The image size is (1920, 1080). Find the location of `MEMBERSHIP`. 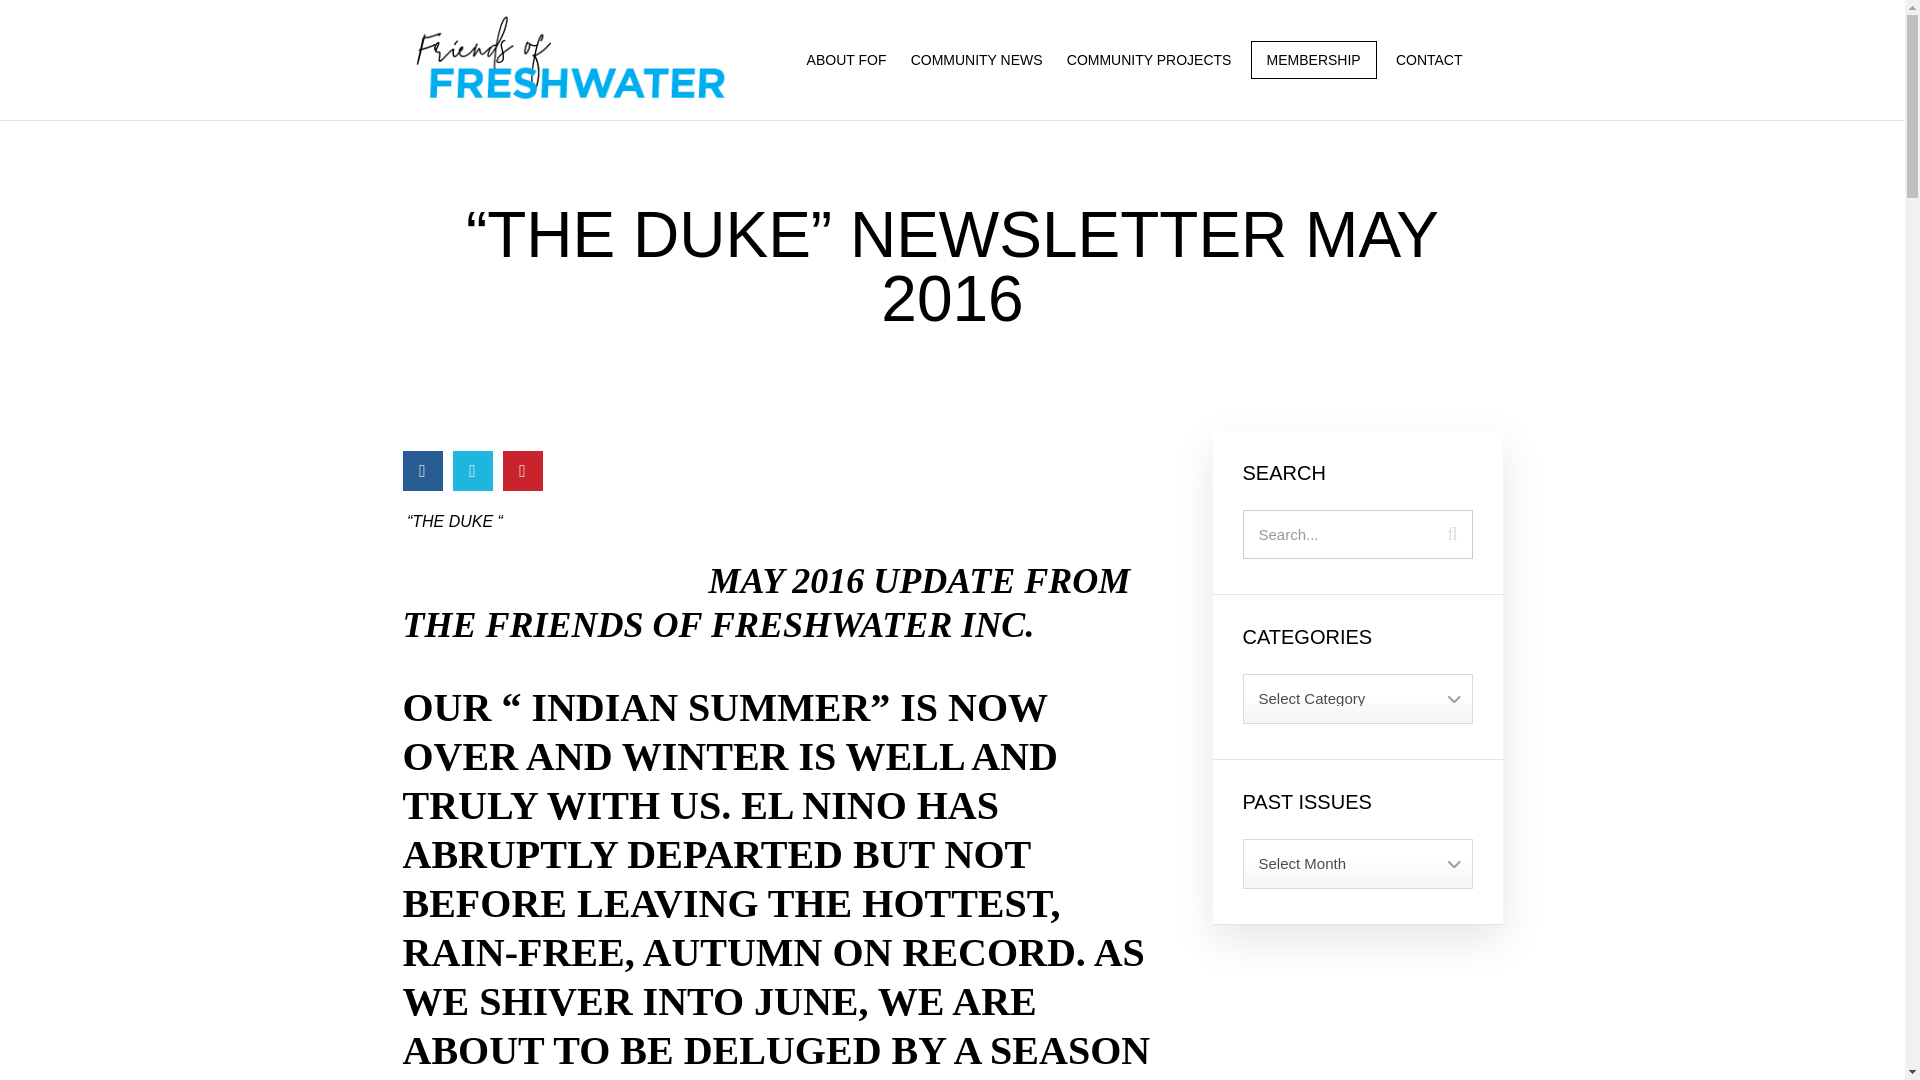

MEMBERSHIP is located at coordinates (1314, 60).